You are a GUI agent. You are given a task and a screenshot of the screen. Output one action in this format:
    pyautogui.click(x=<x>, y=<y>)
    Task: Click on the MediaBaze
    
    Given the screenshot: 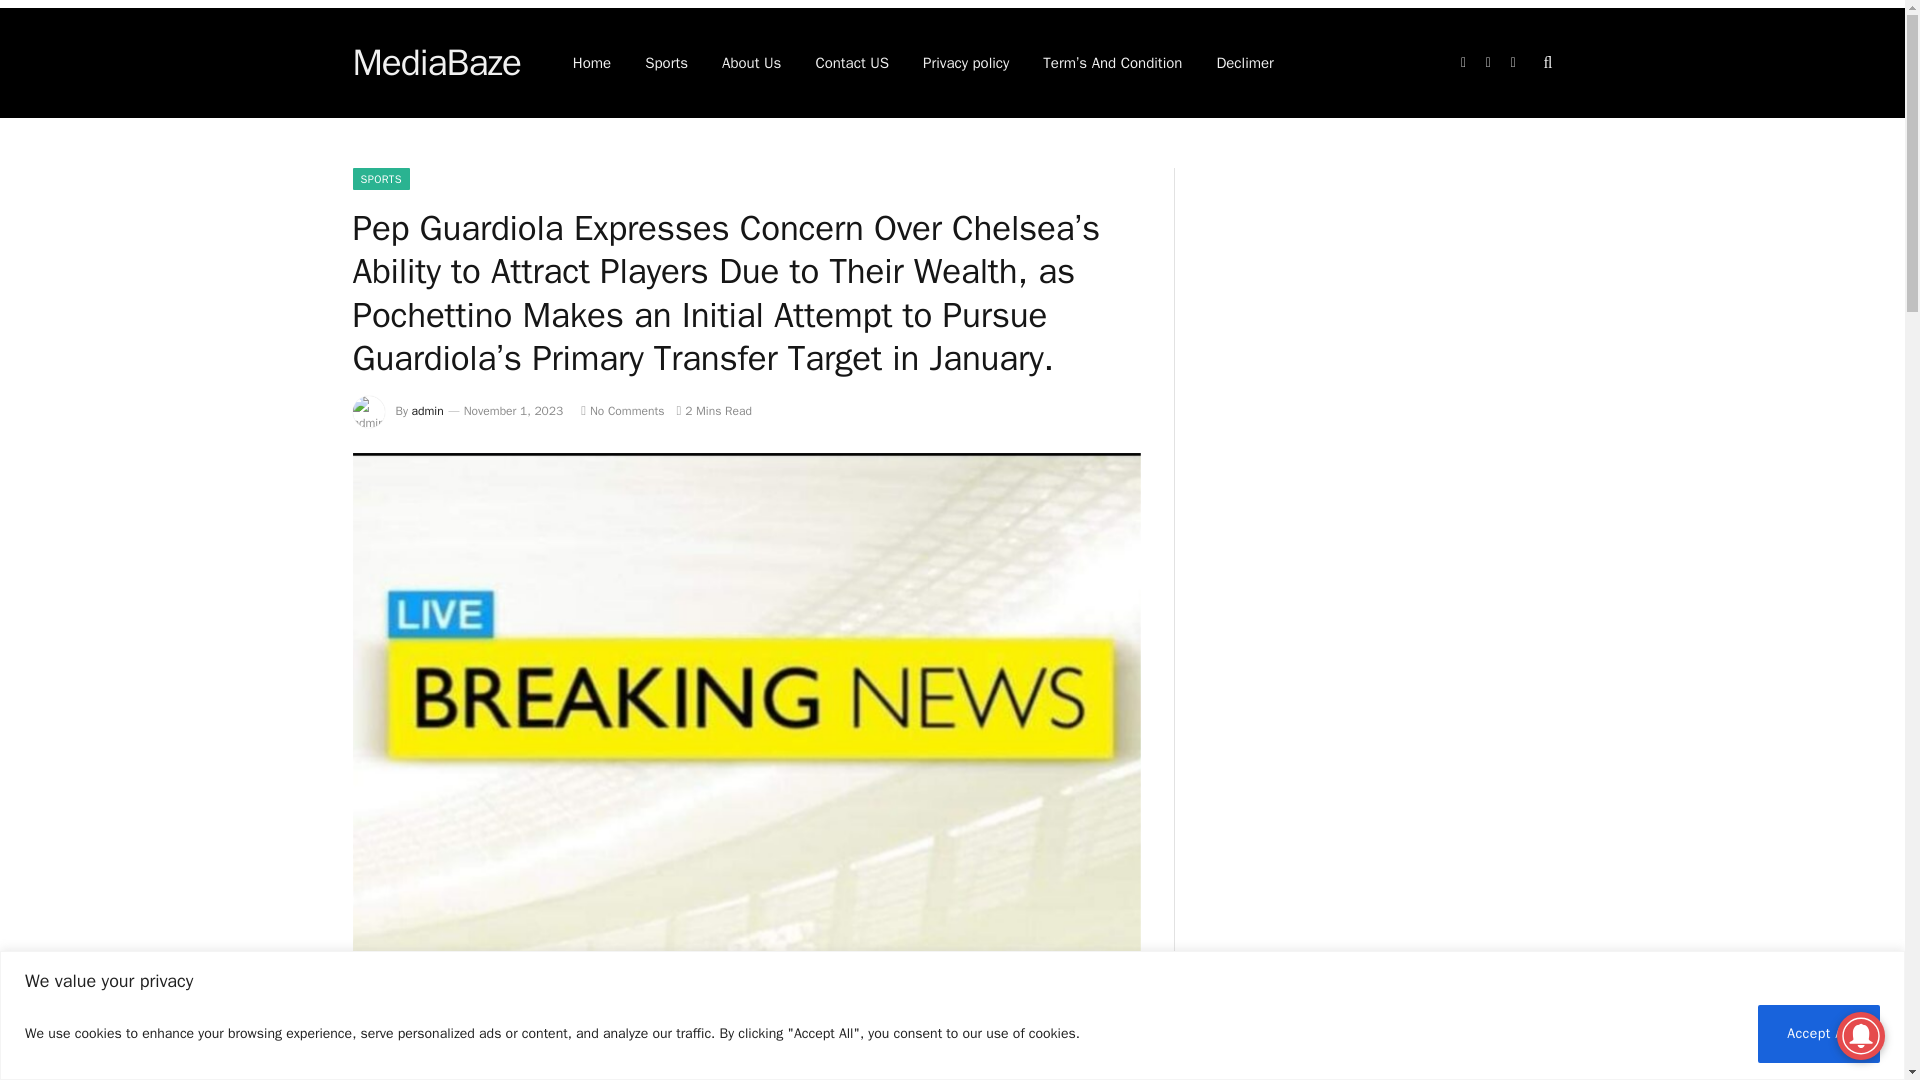 What is the action you would take?
    pyautogui.click(x=436, y=62)
    